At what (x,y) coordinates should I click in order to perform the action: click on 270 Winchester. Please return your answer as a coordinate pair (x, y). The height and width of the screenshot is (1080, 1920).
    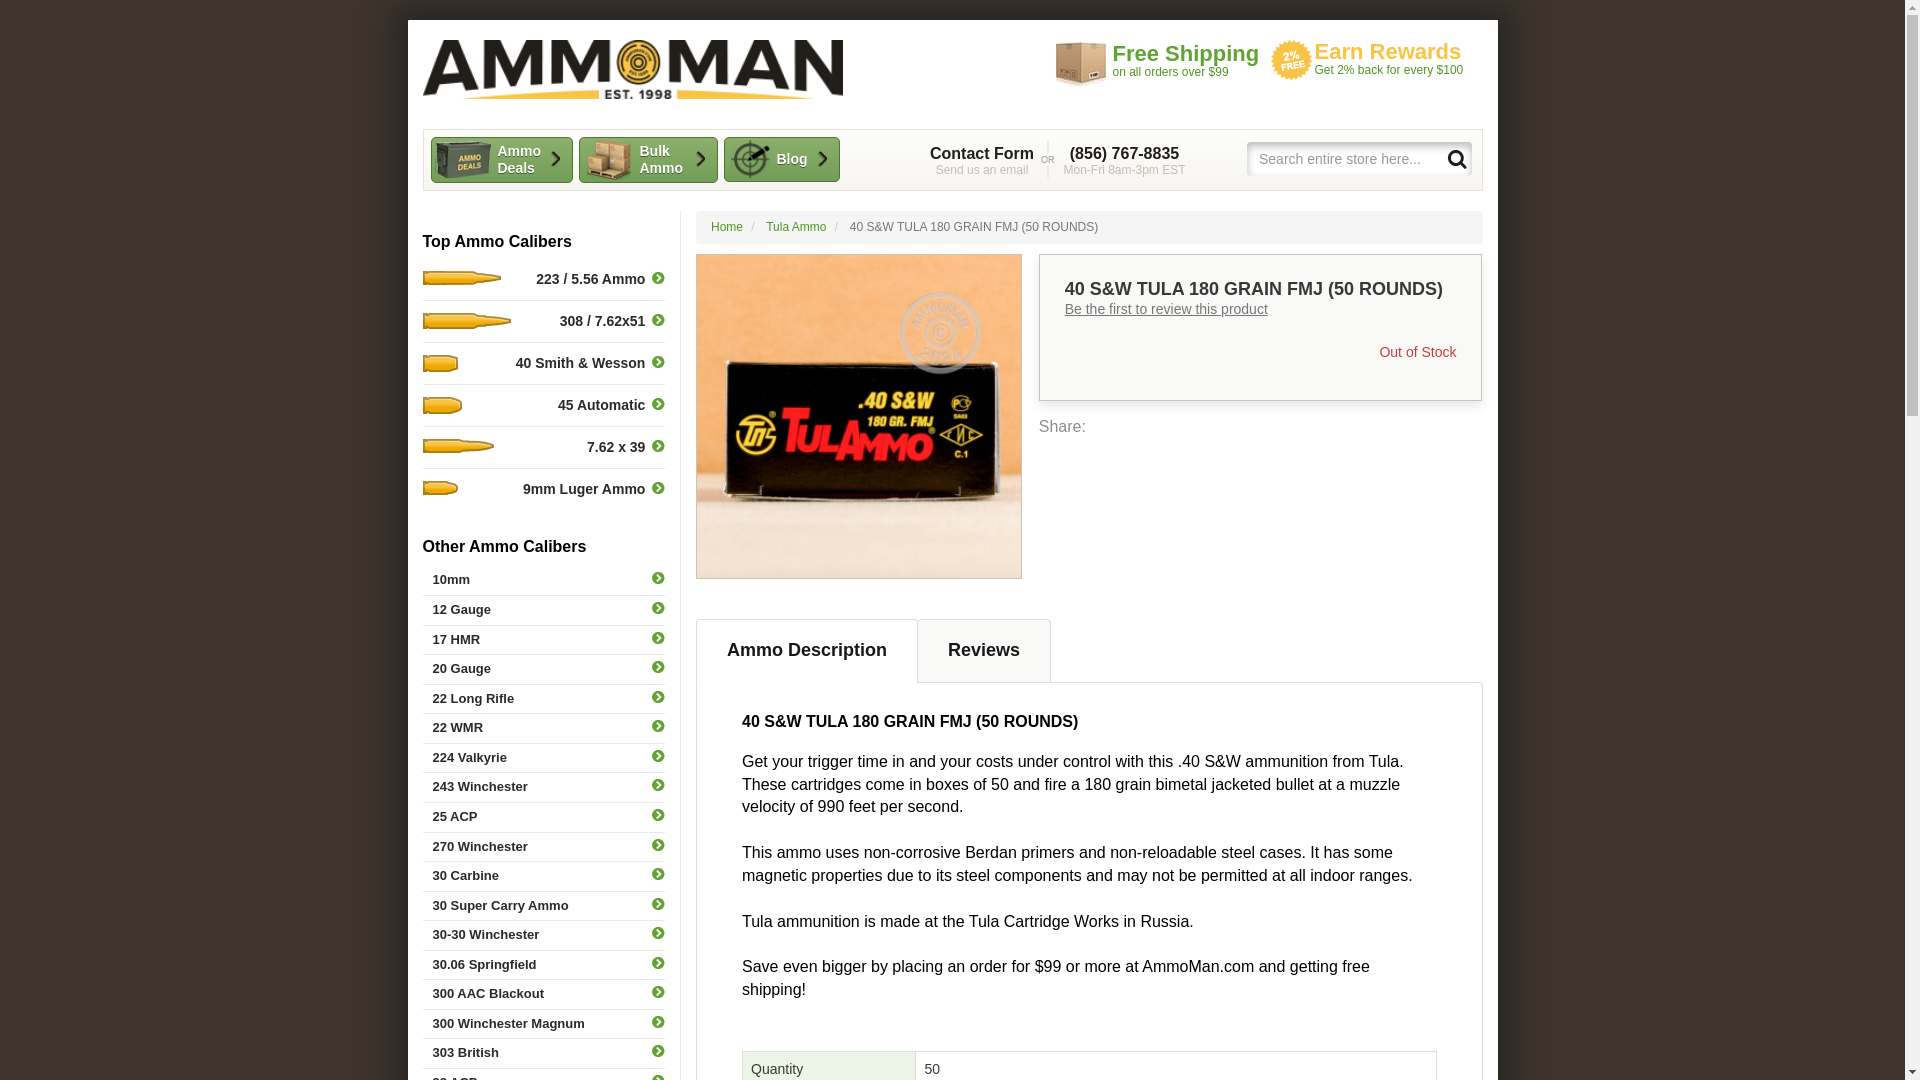
    Looking at the image, I should click on (543, 846).